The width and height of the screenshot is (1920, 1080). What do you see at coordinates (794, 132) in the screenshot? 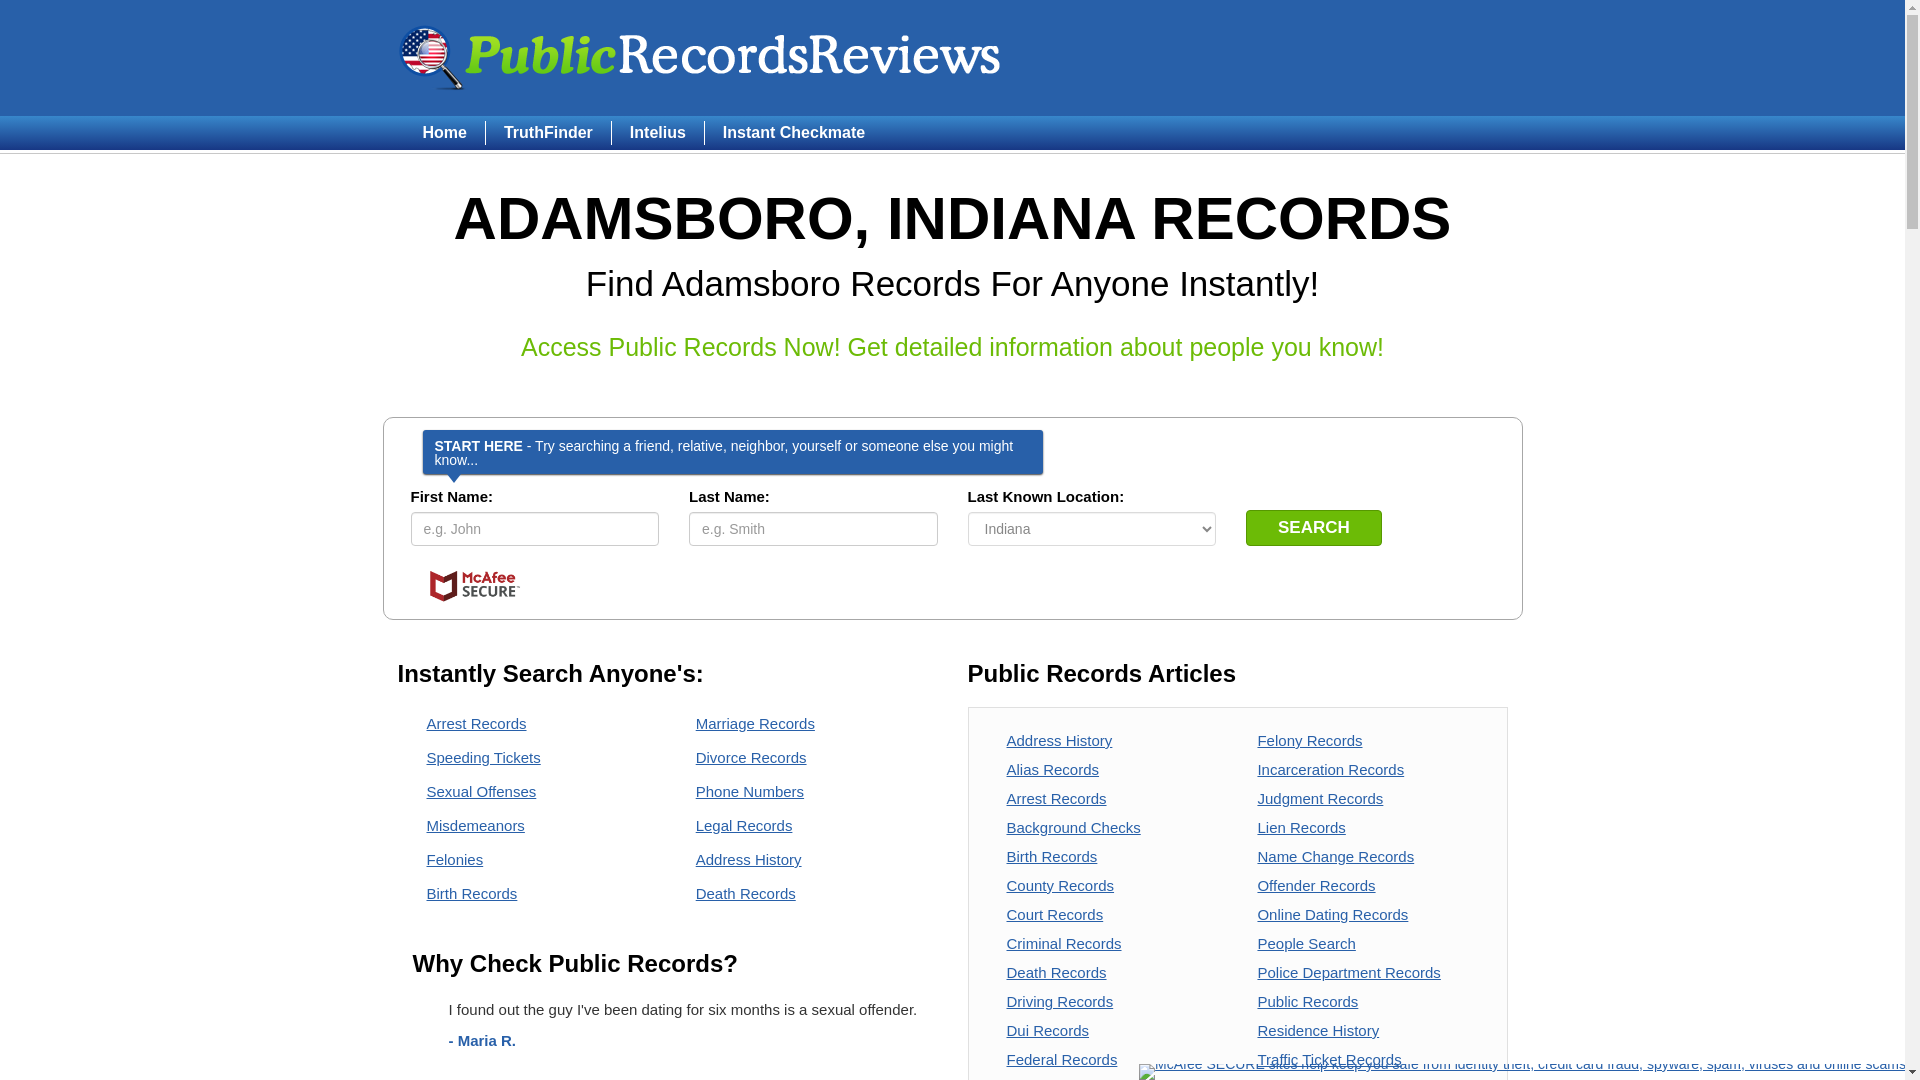
I see `Instant Checkmate` at bounding box center [794, 132].